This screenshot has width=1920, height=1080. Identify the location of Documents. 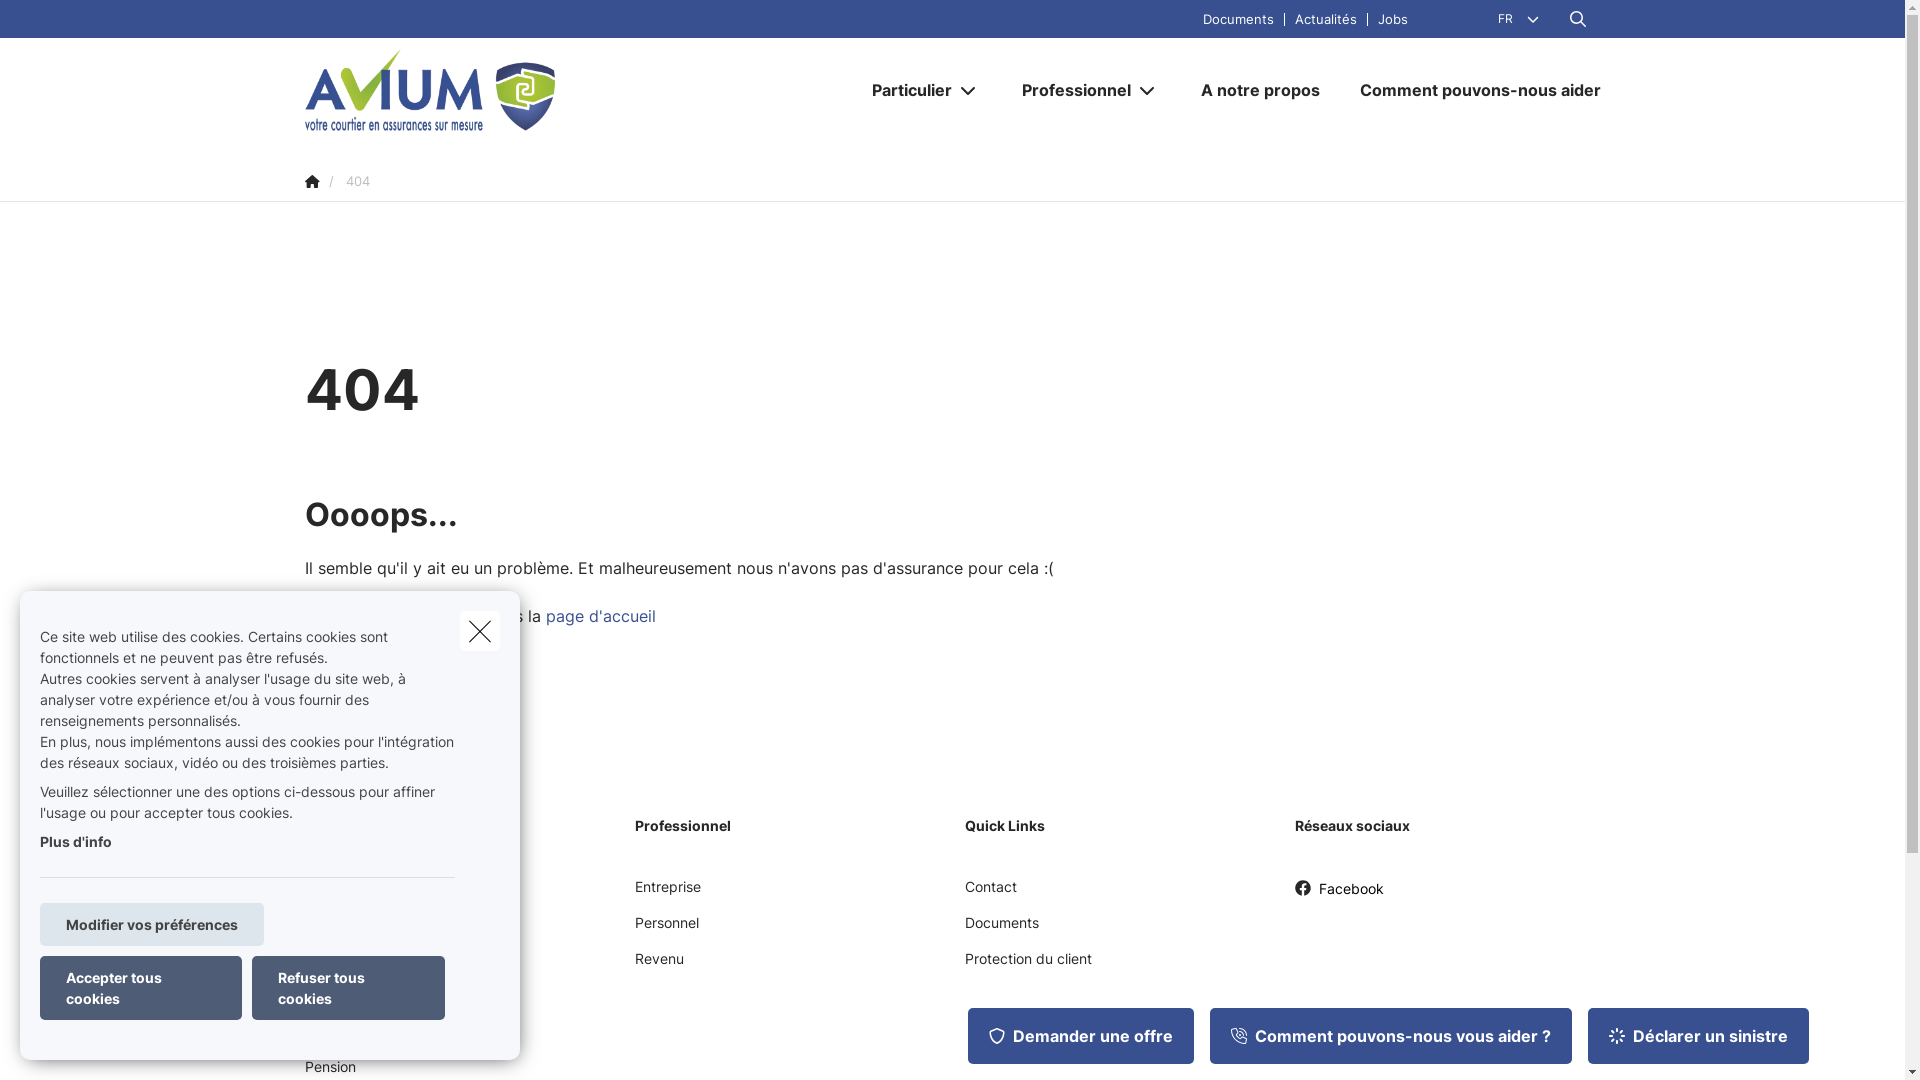
(1238, 18).